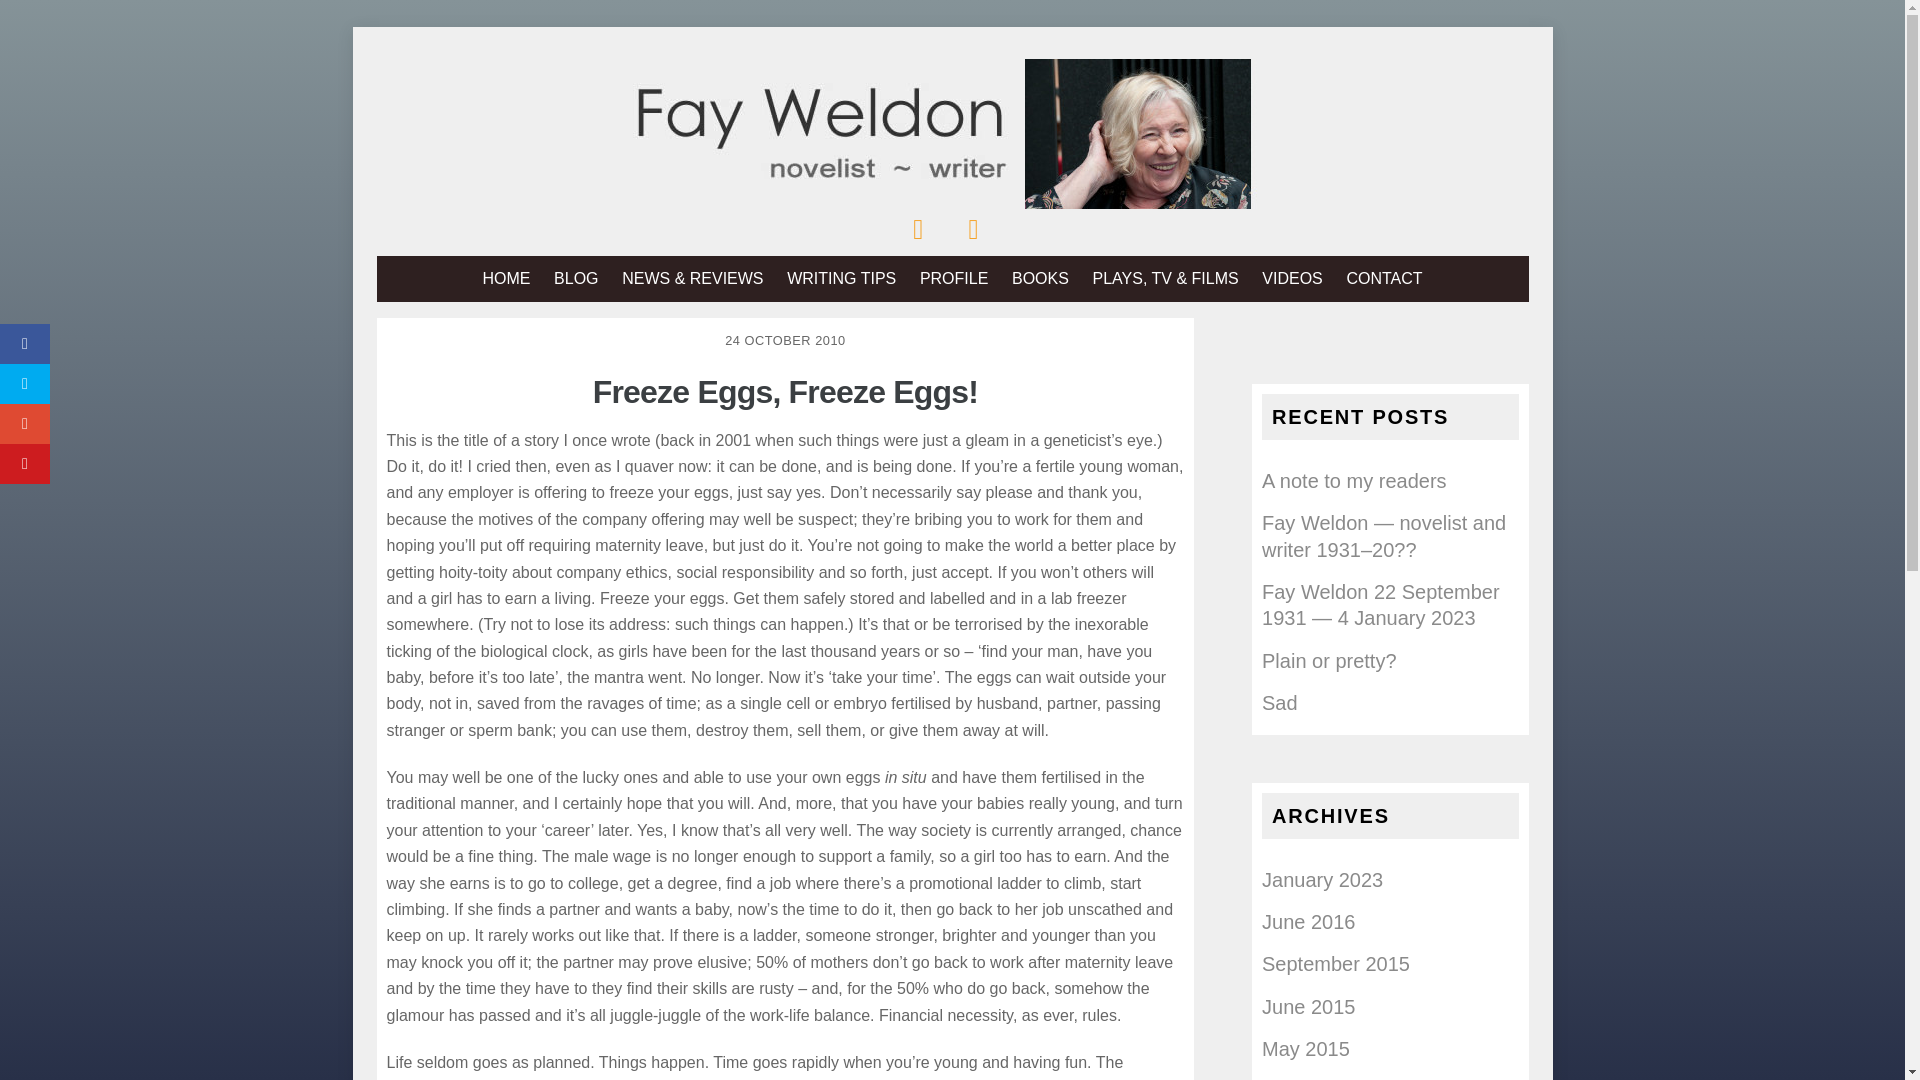 The height and width of the screenshot is (1080, 1920). I want to click on HOME, so click(506, 278).